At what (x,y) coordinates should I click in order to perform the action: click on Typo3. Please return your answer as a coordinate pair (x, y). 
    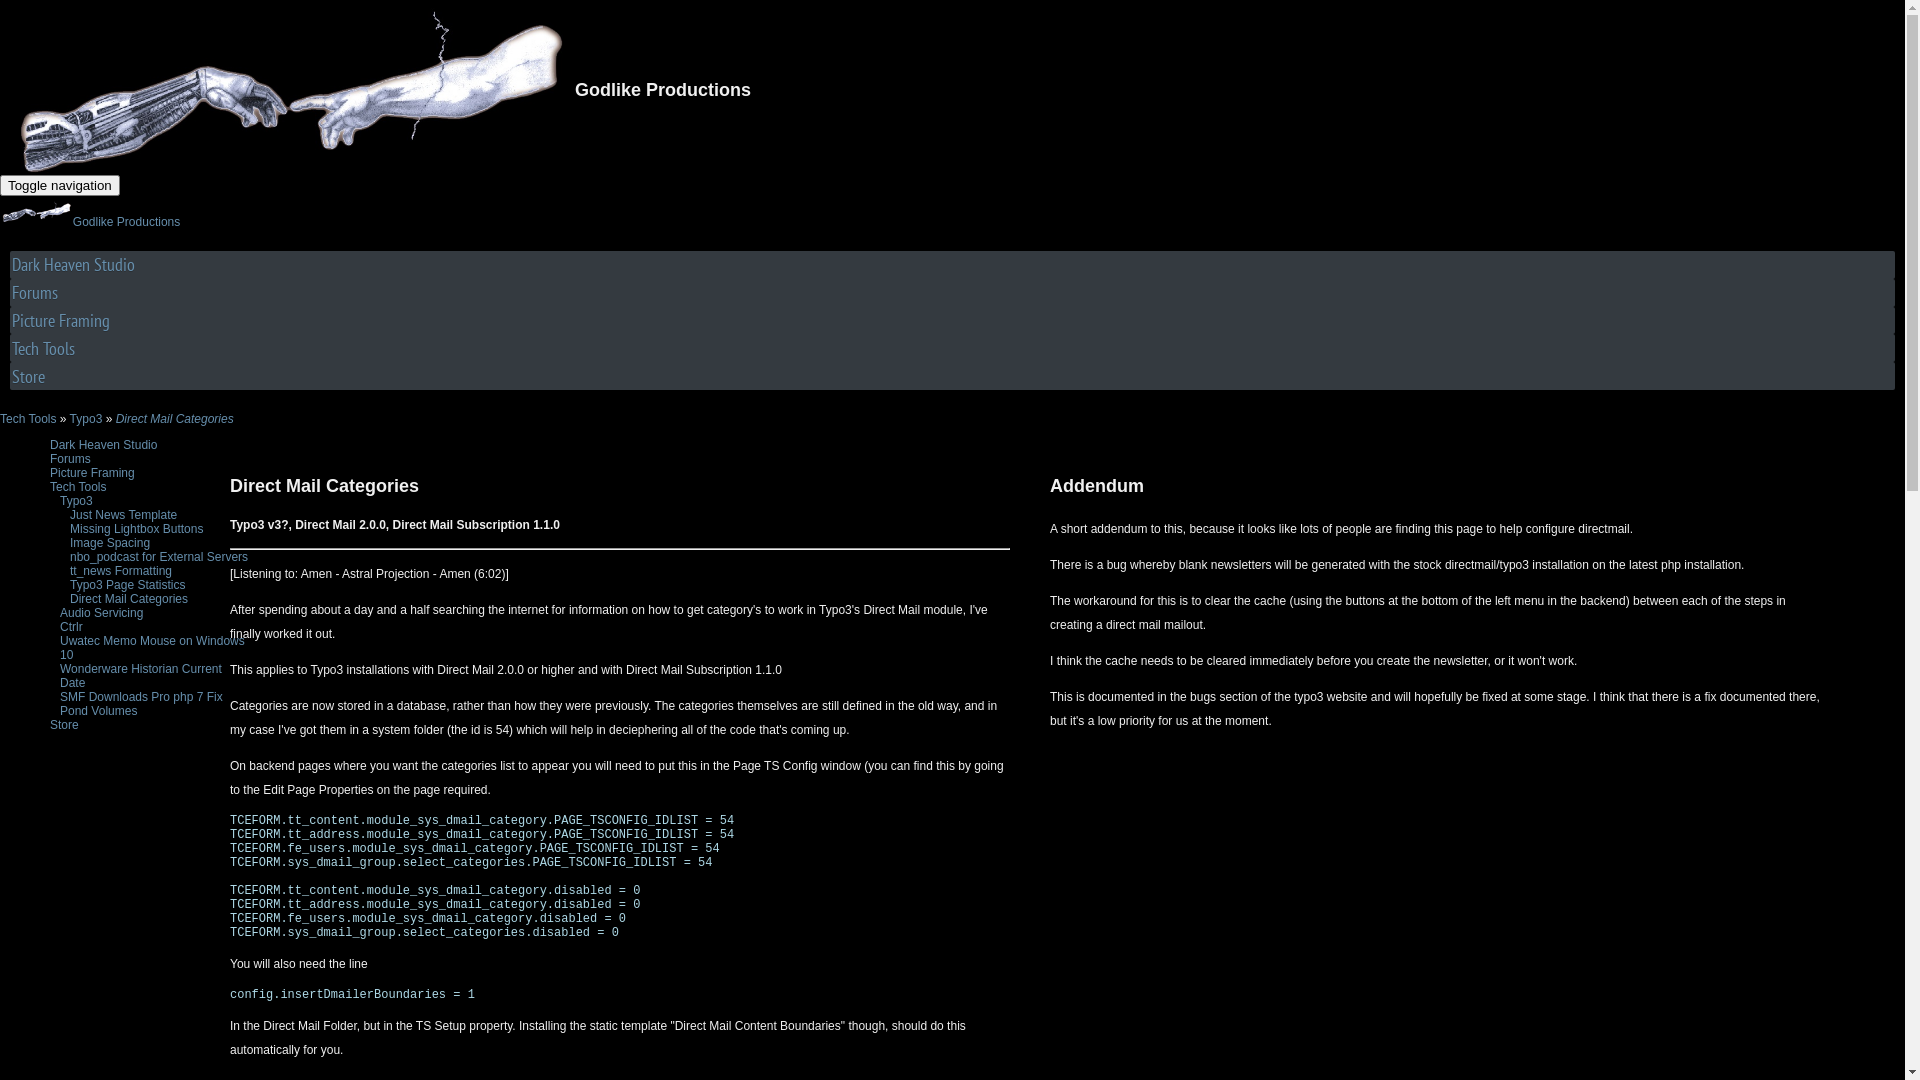
    Looking at the image, I should click on (76, 501).